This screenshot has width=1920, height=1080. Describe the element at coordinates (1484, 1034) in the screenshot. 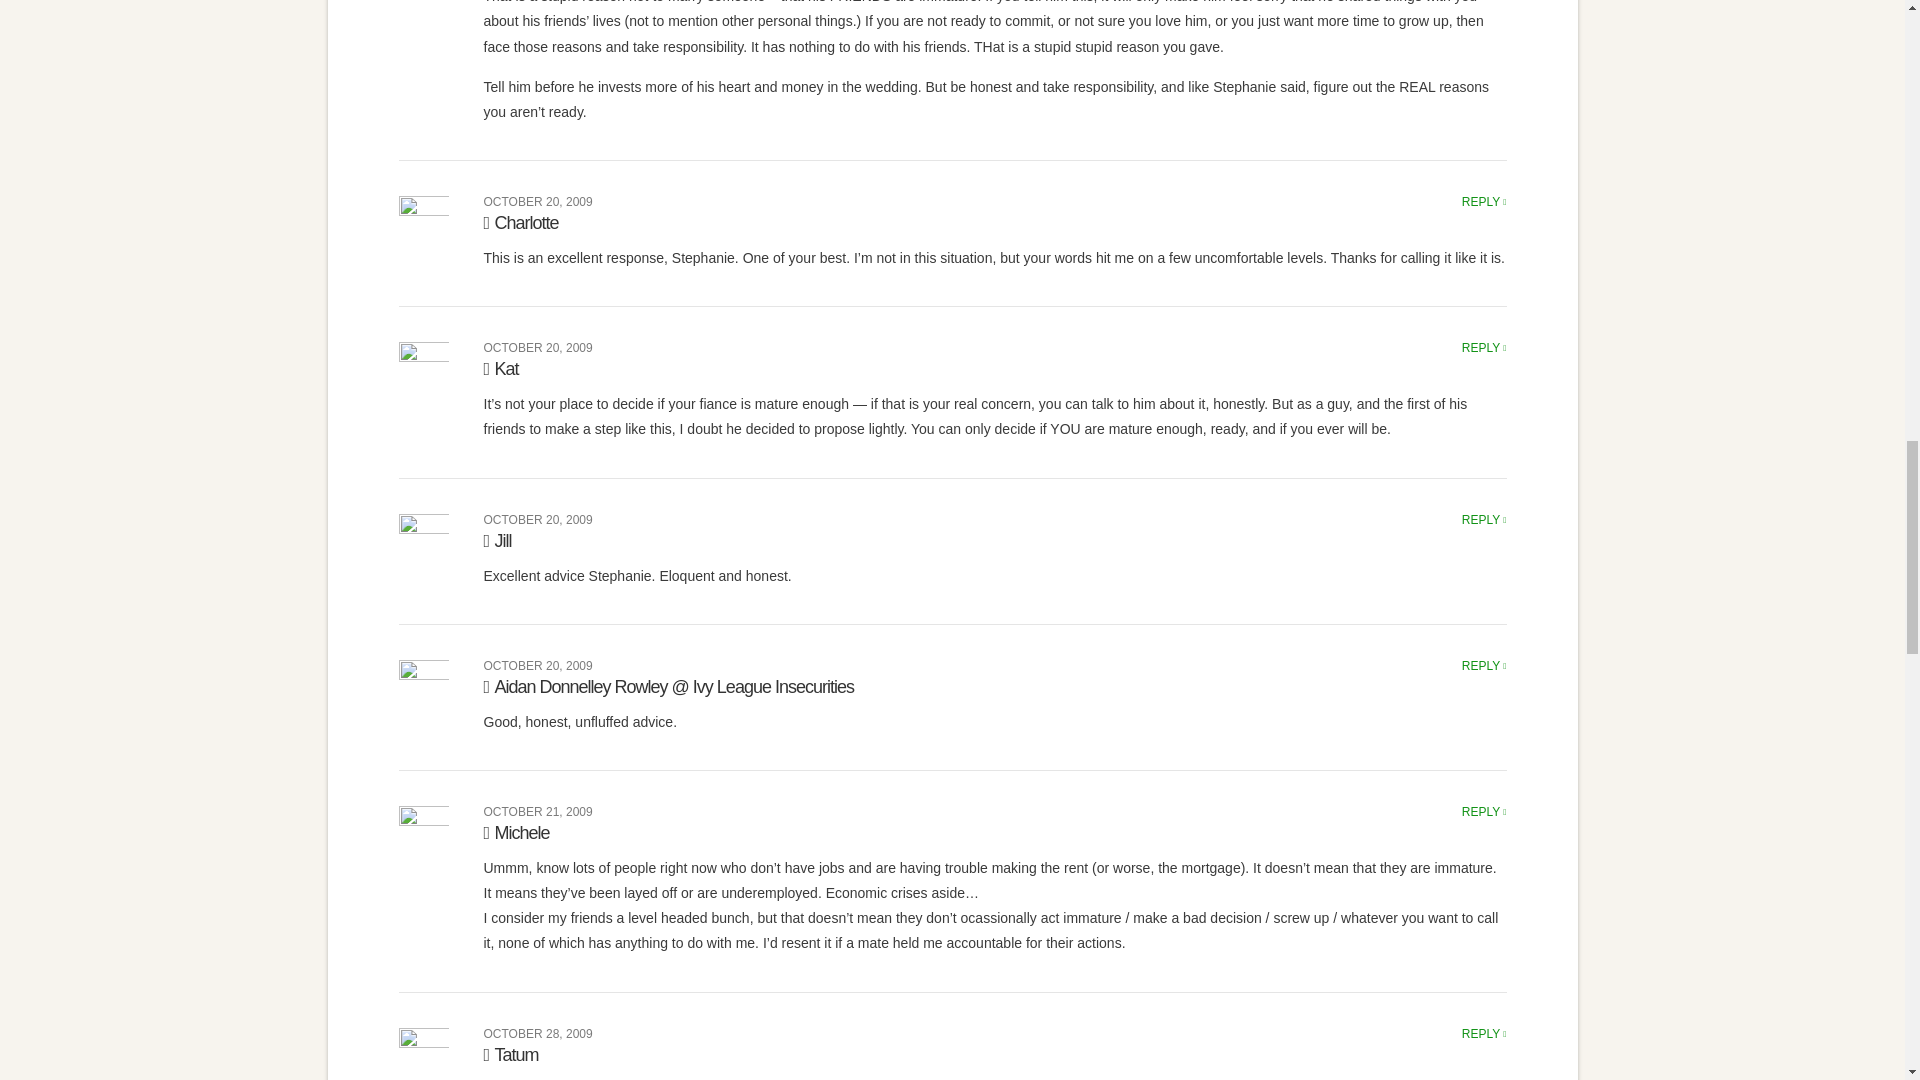

I see `REPLY` at that location.